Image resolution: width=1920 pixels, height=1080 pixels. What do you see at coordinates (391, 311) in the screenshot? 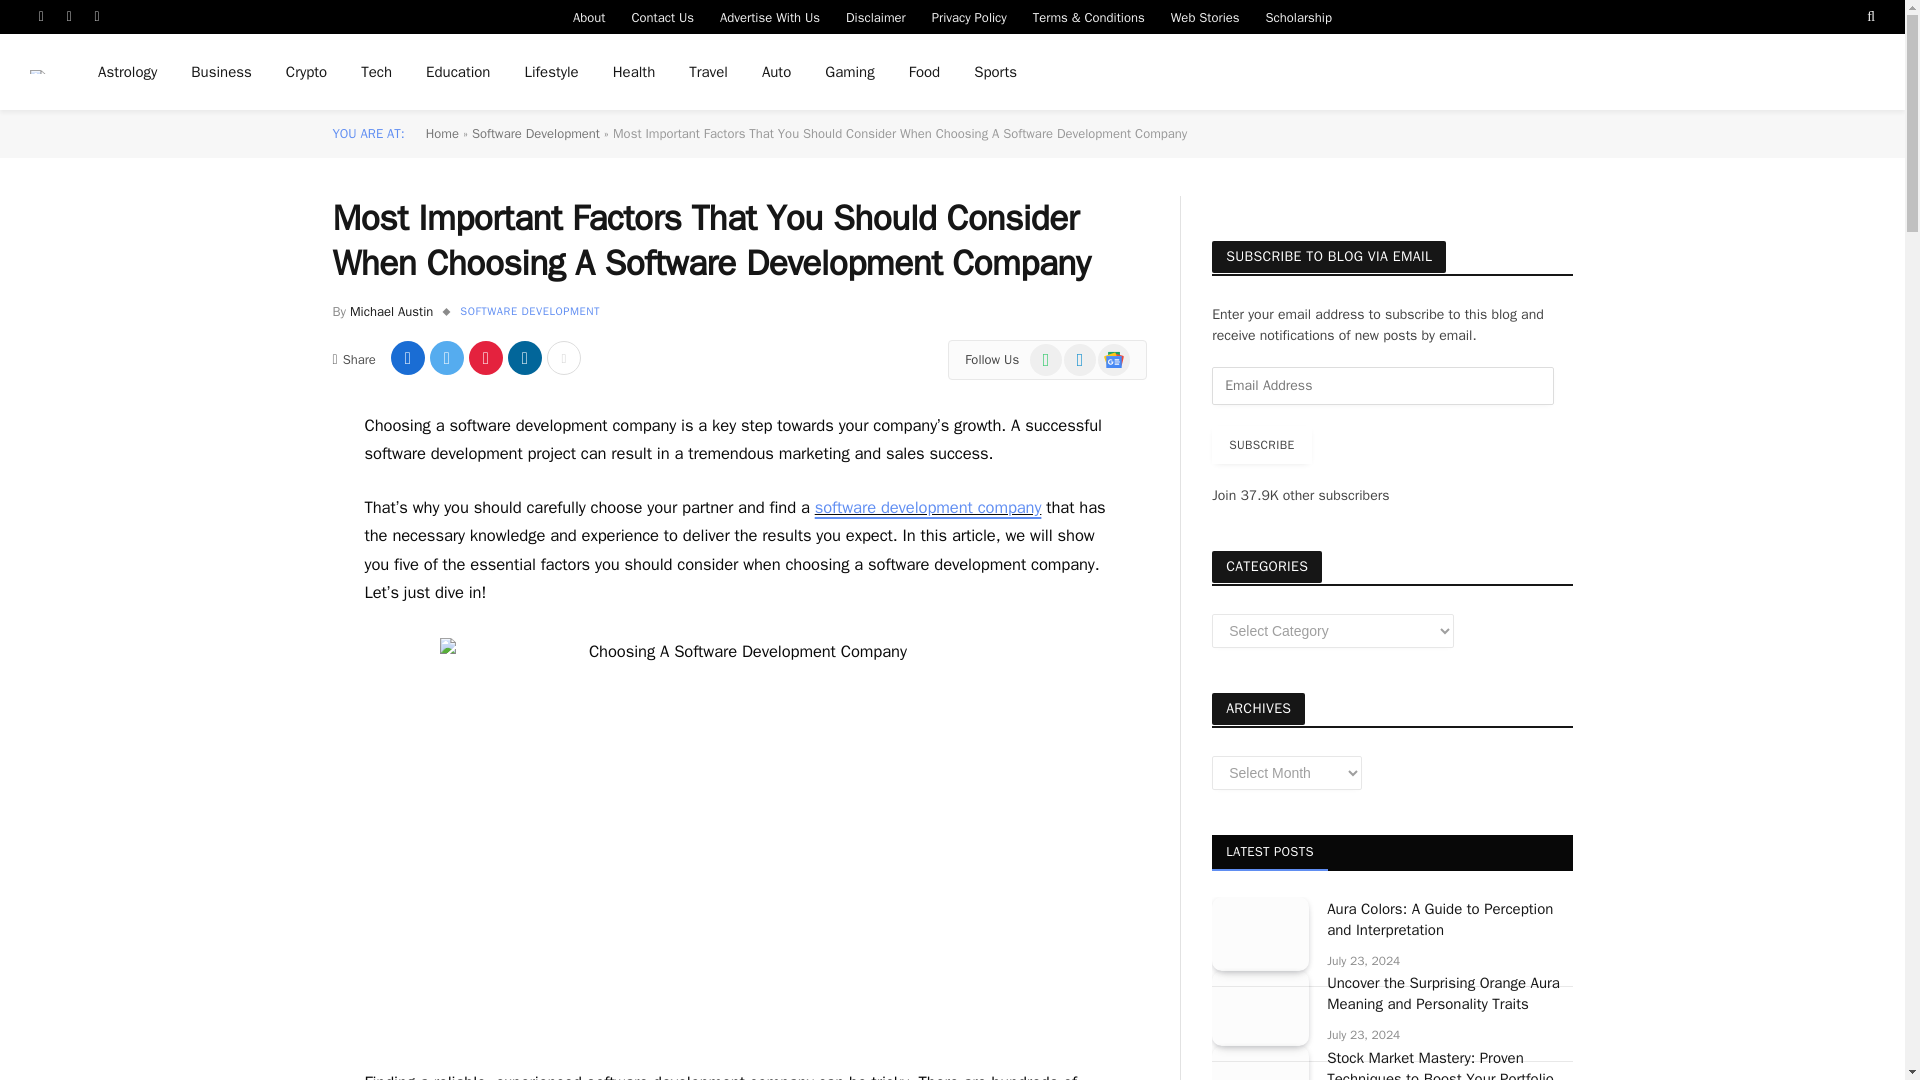
I see `Posts by Michael Austin` at bounding box center [391, 311].